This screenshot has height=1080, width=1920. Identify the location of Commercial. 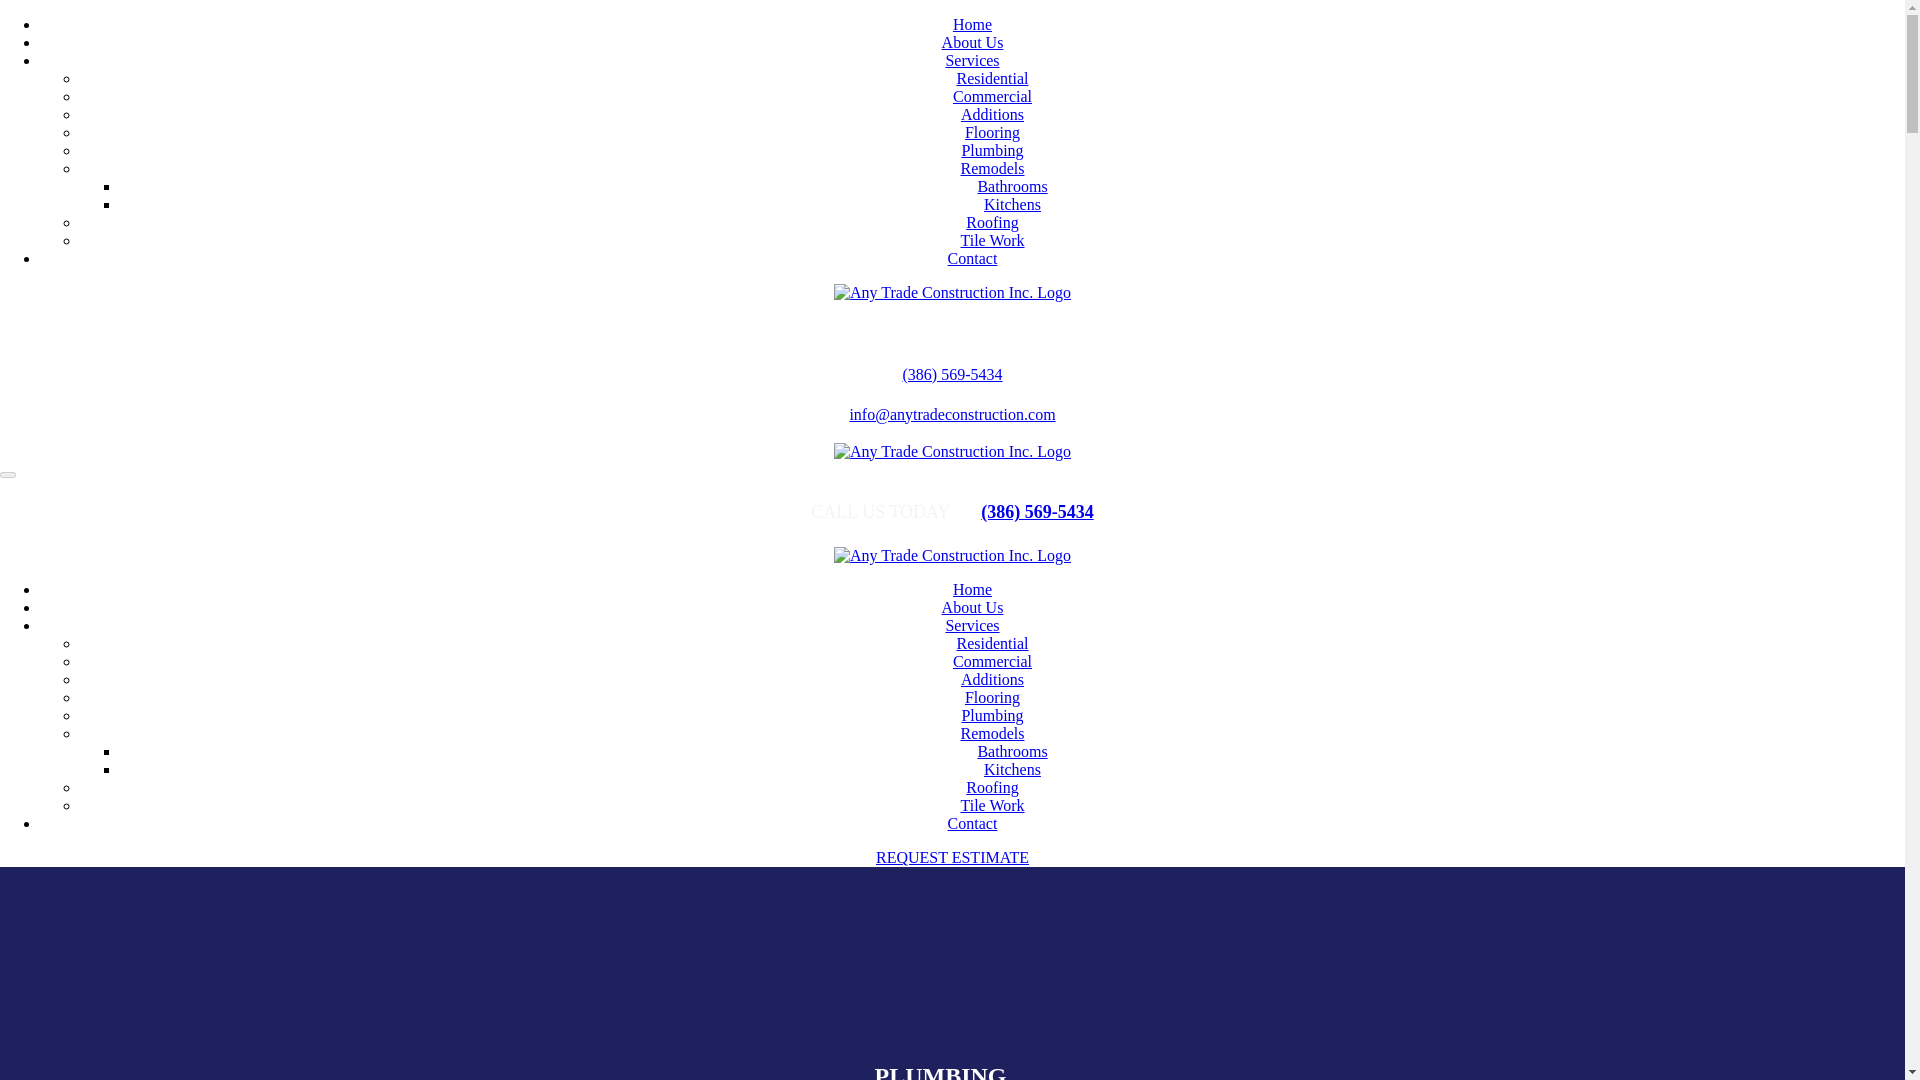
(992, 96).